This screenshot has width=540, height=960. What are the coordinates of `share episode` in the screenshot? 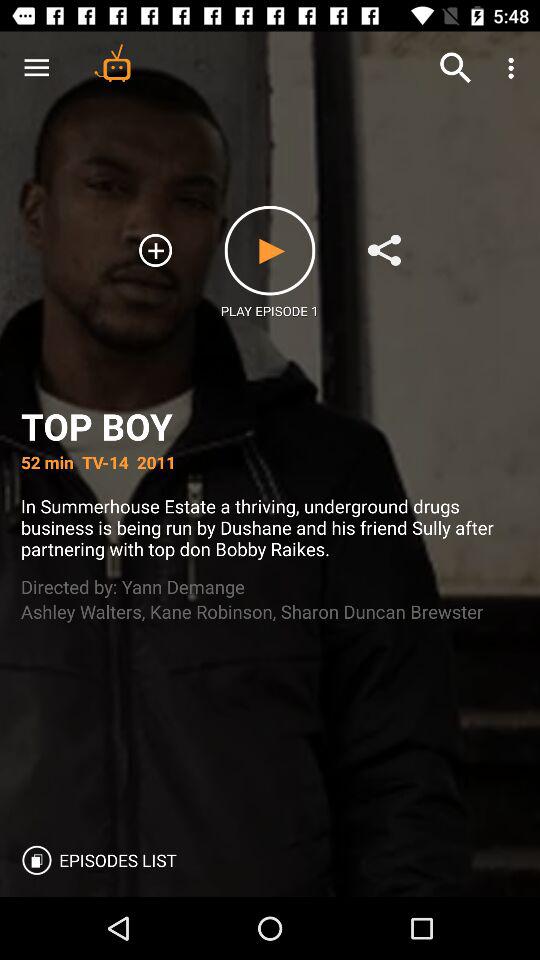 It's located at (384, 250).